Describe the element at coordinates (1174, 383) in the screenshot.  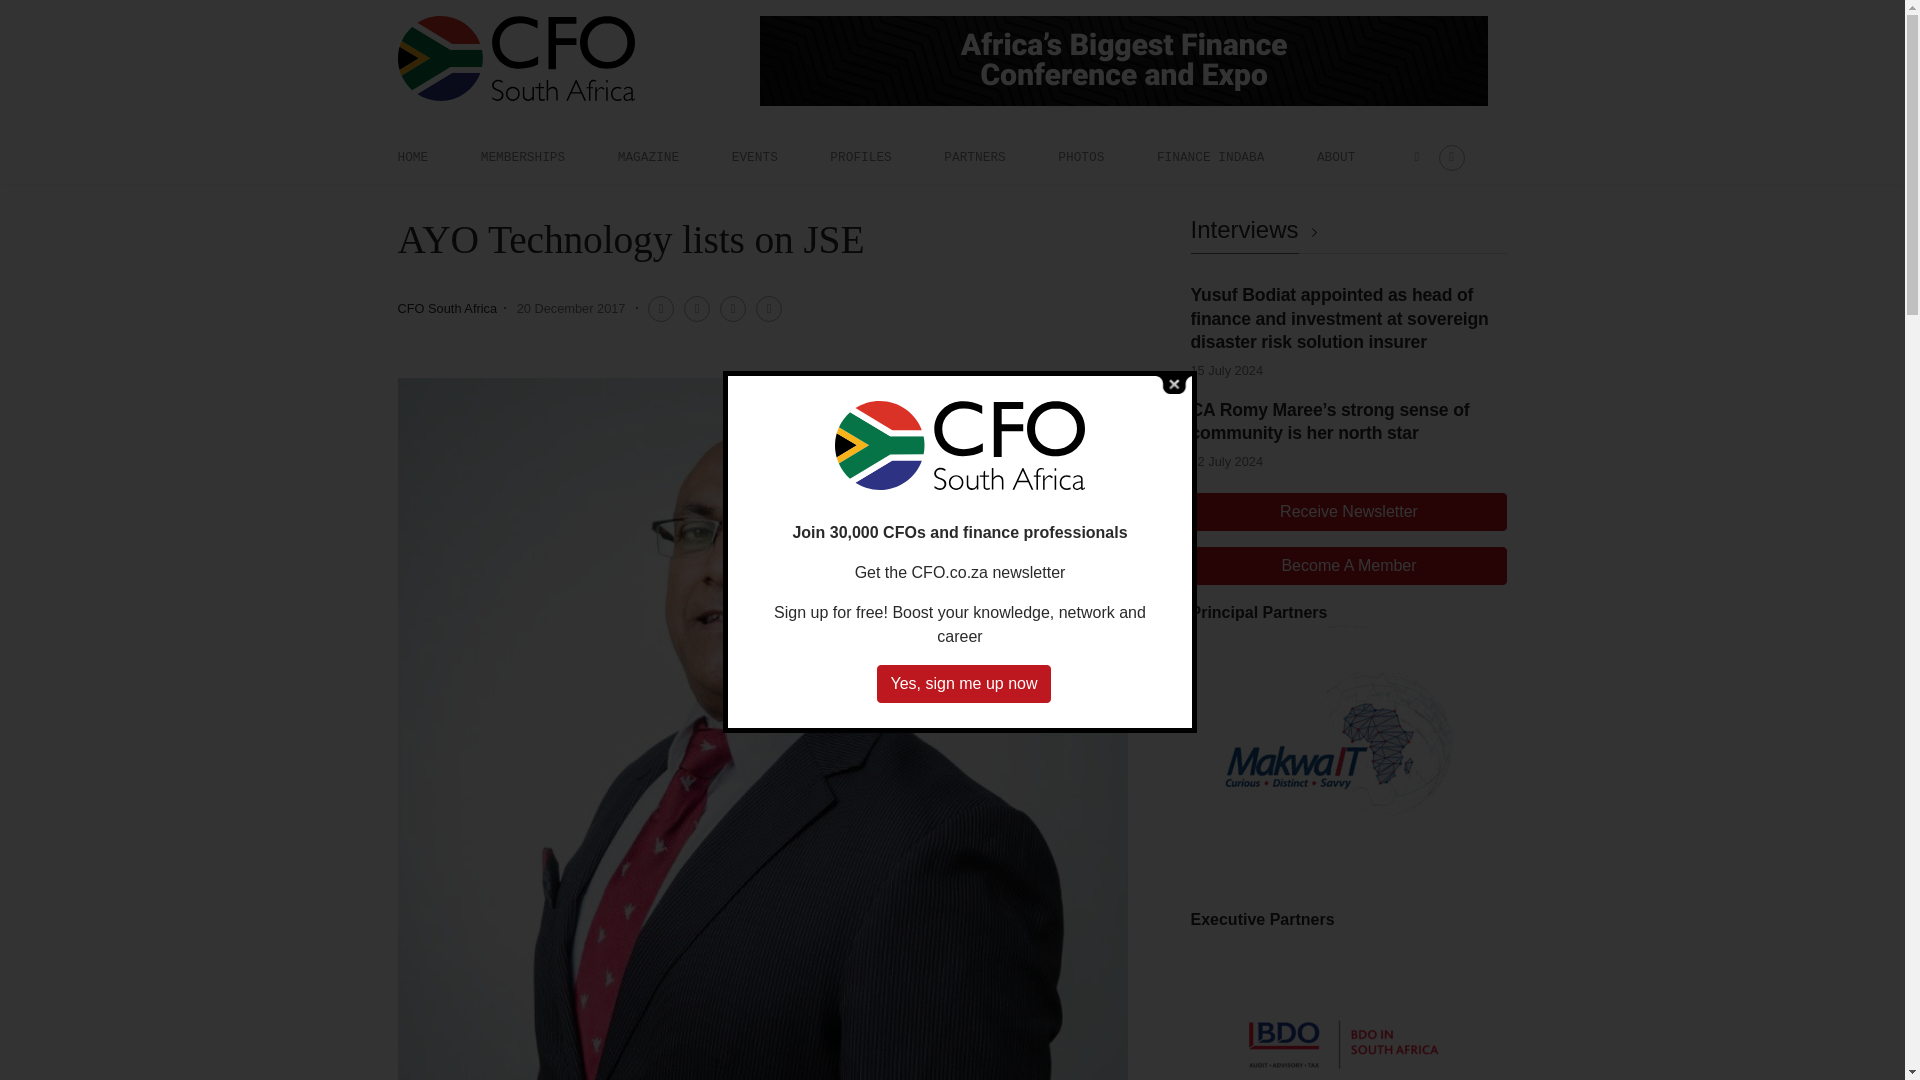
I see `Close` at that location.